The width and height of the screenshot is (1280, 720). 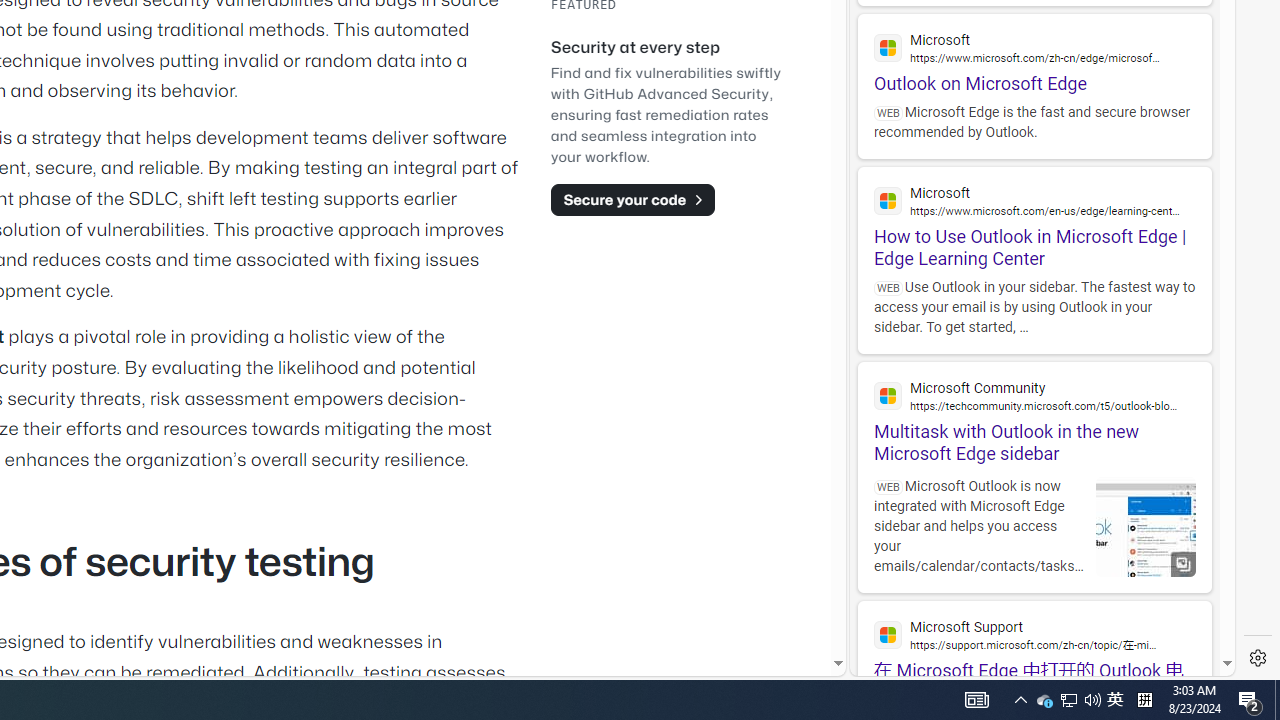 I want to click on Microsoft, so click(x=1034, y=200).